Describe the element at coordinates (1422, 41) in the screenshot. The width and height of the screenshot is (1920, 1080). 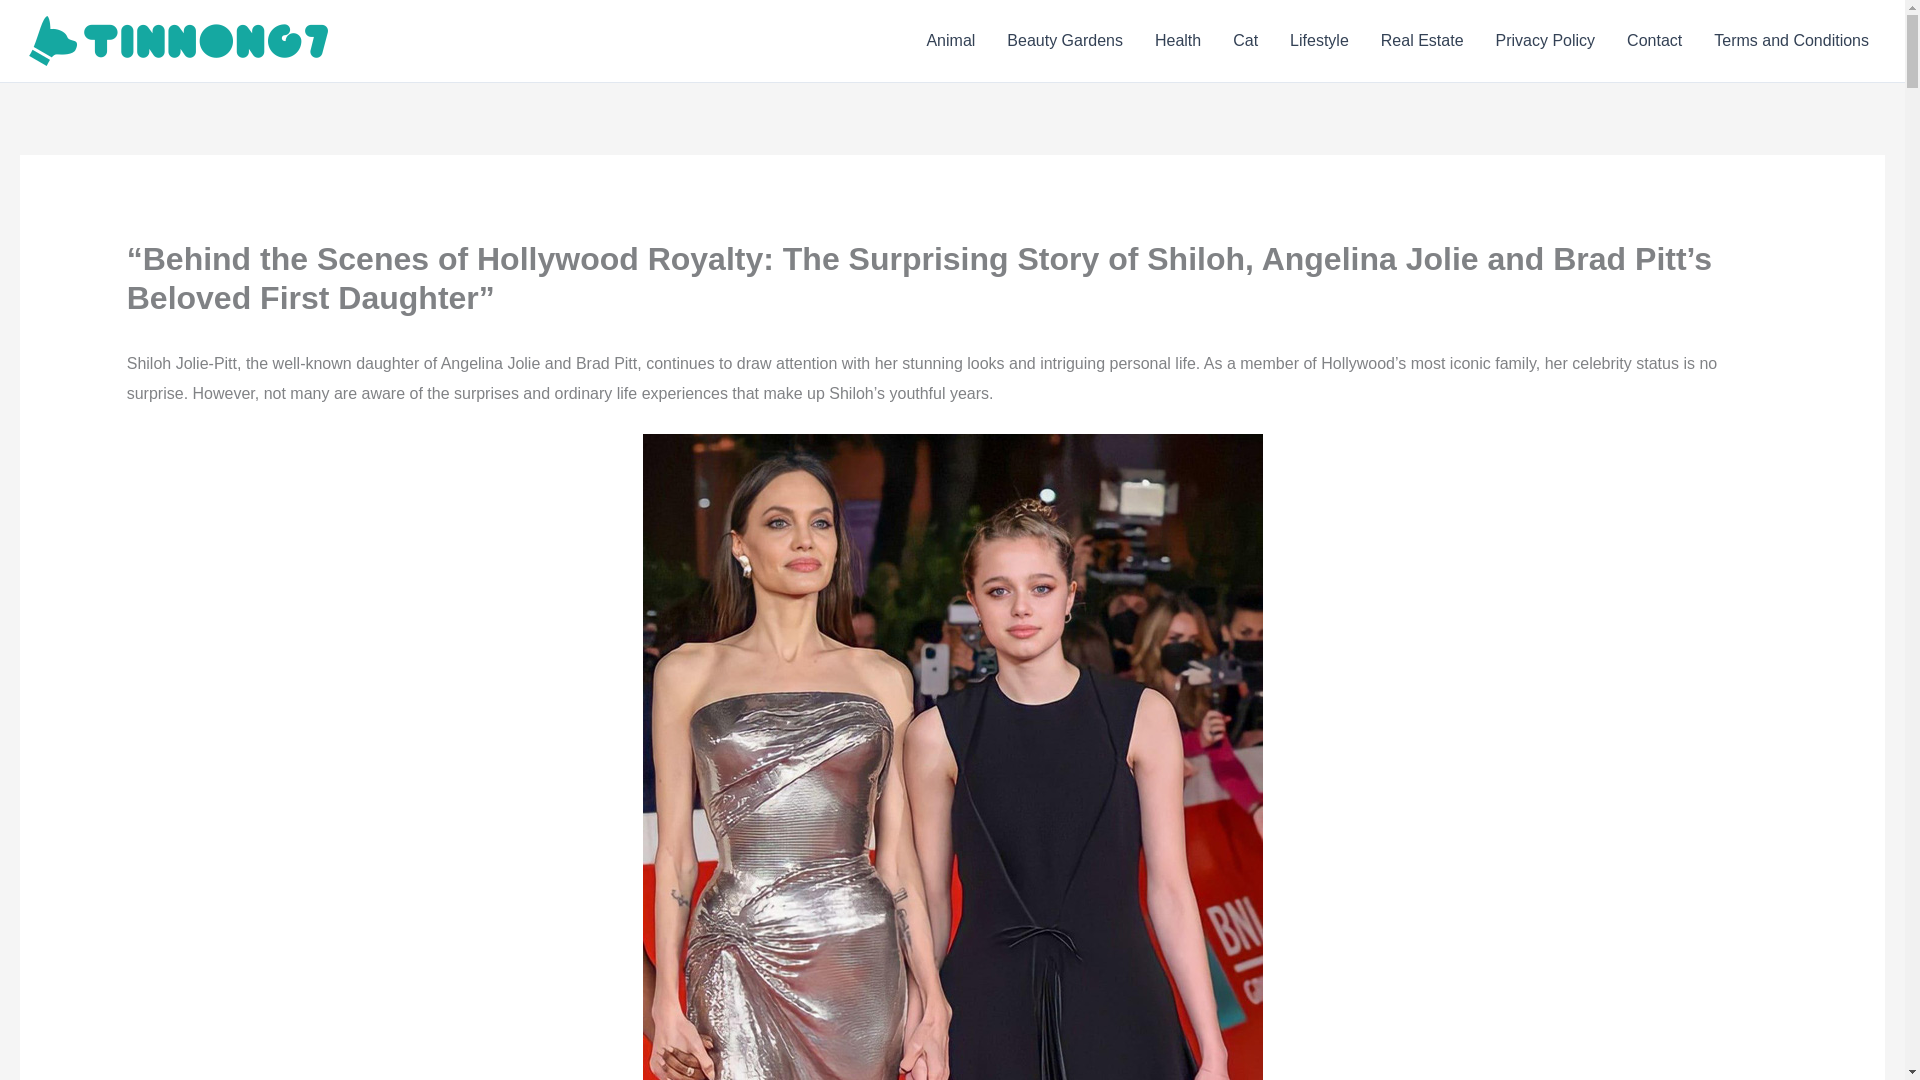
I see `Real Estate` at that location.